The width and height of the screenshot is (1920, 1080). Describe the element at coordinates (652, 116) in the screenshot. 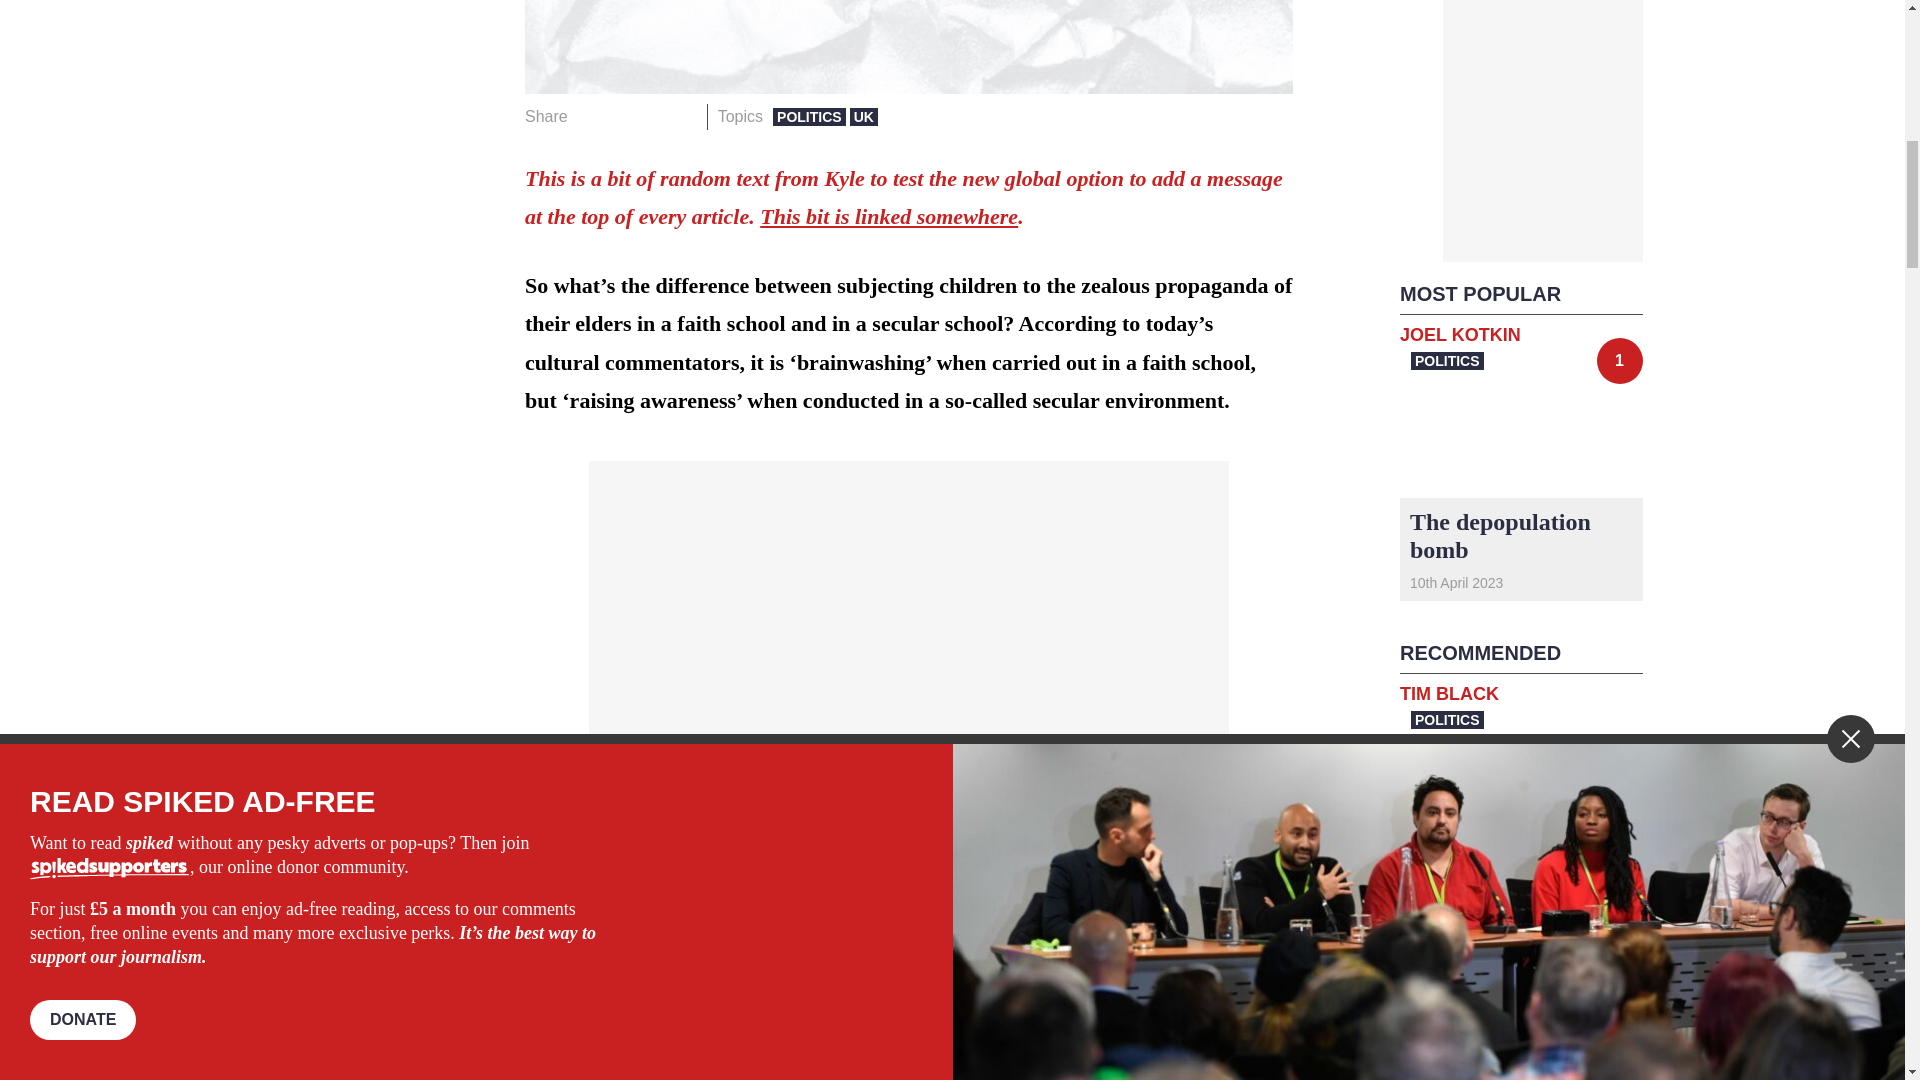

I see `Share on Whatsapp` at that location.